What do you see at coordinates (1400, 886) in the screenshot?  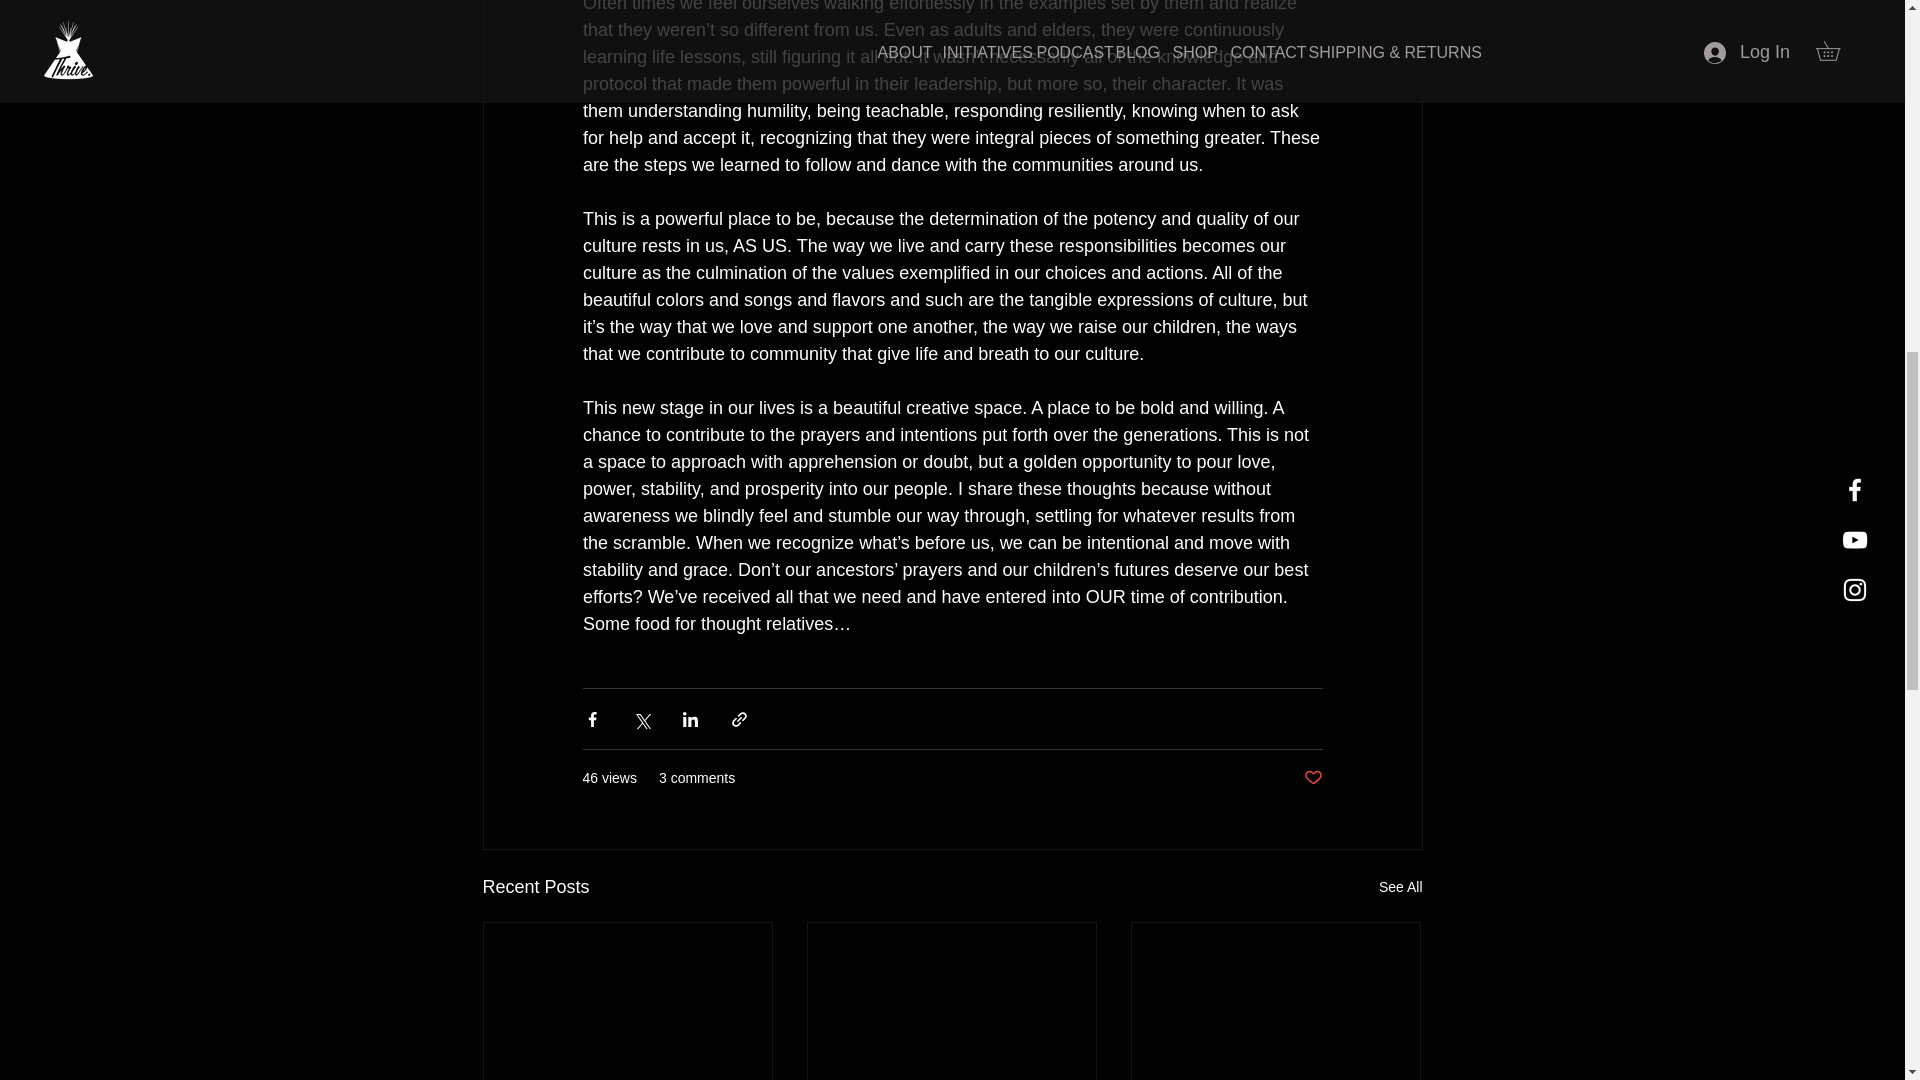 I see `See All` at bounding box center [1400, 886].